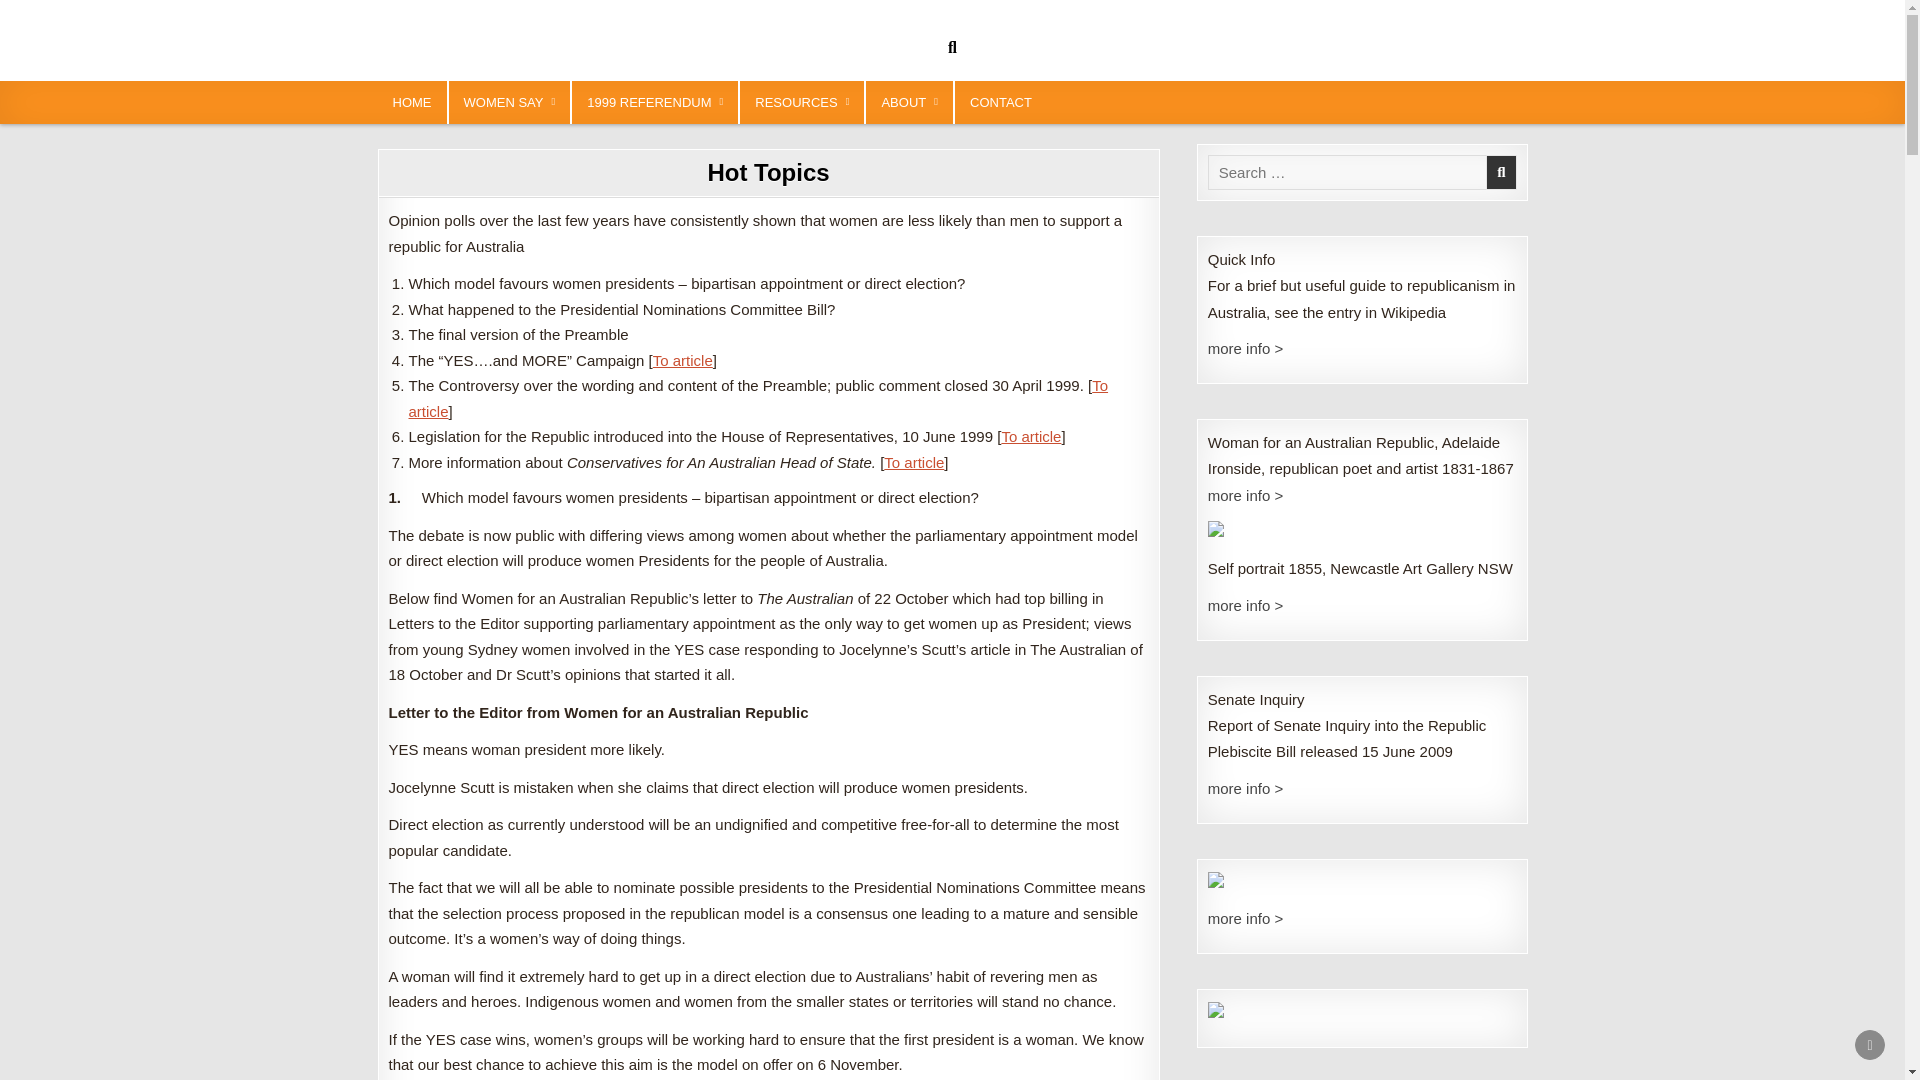 Image resolution: width=1920 pixels, height=1080 pixels. I want to click on WOMEN for an Australian Republic, so click(578, 36).